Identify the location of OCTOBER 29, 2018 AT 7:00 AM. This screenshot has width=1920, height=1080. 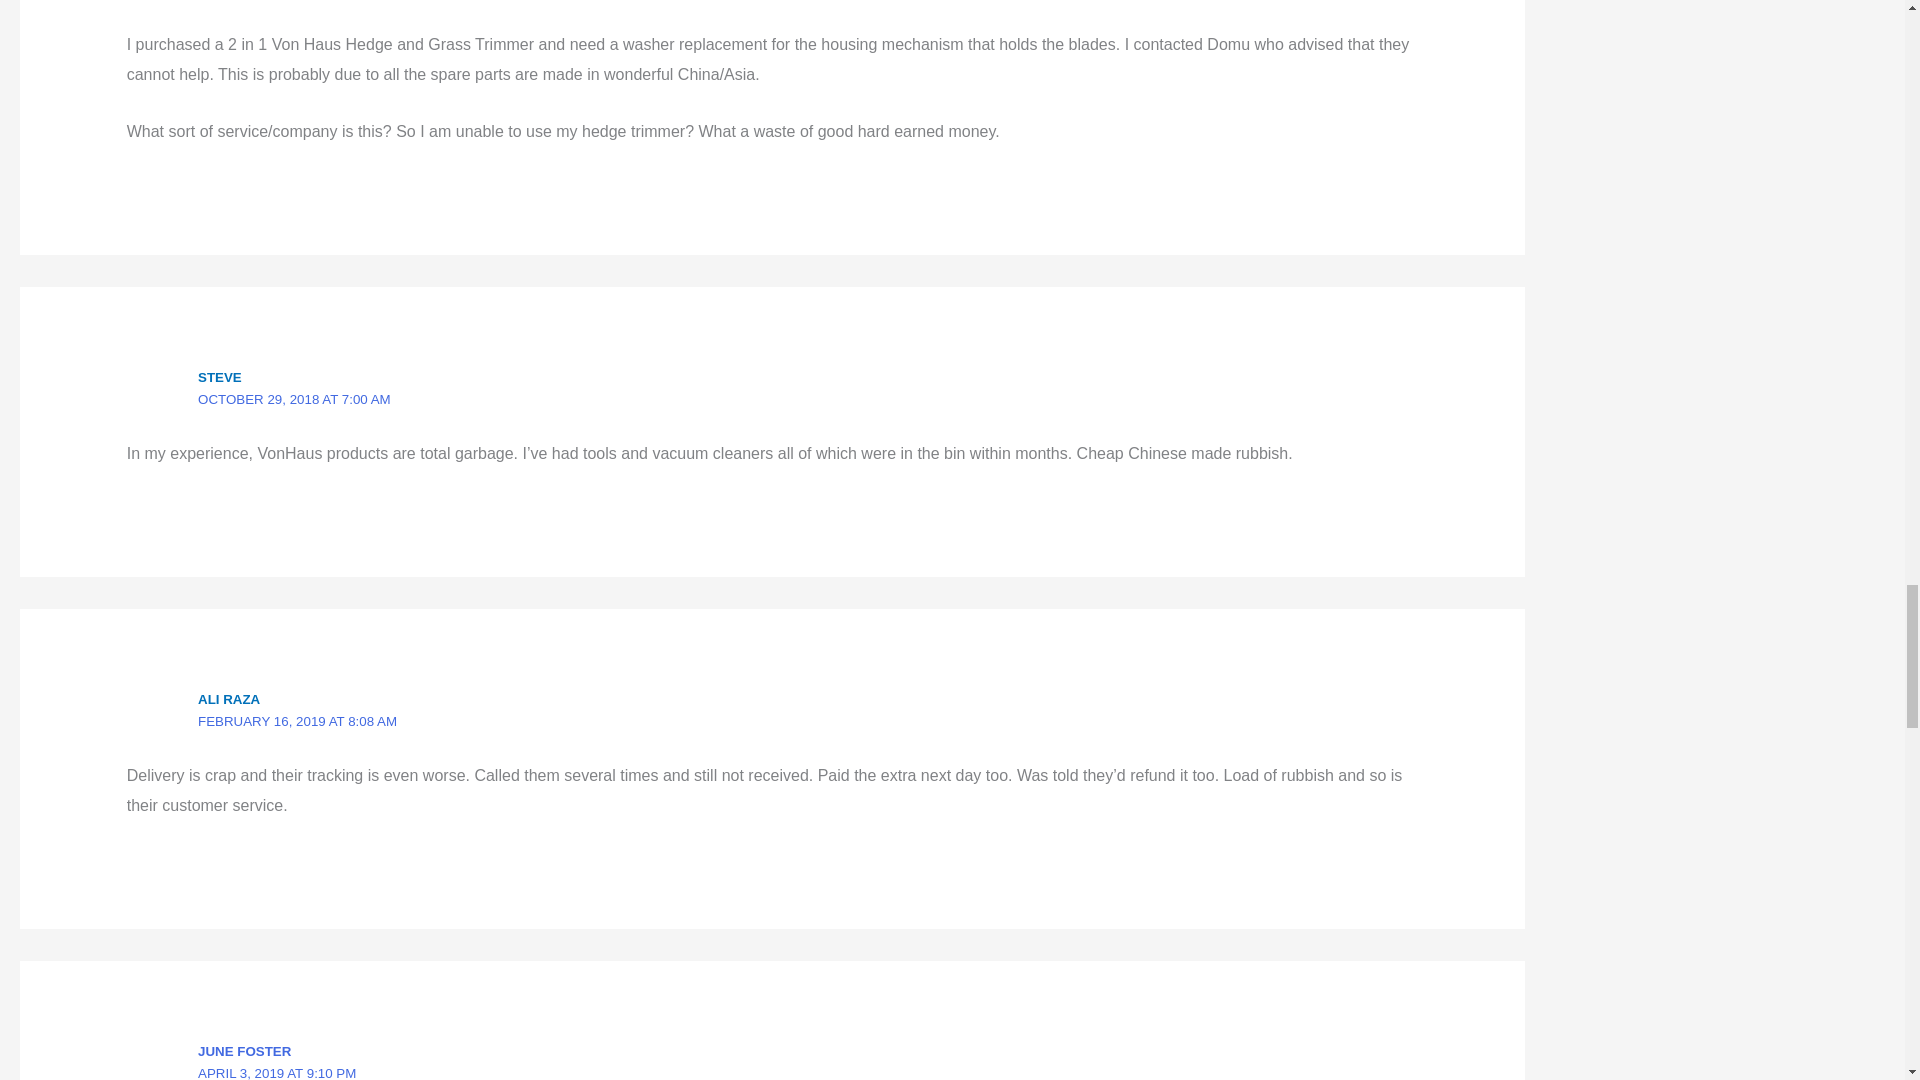
(294, 400).